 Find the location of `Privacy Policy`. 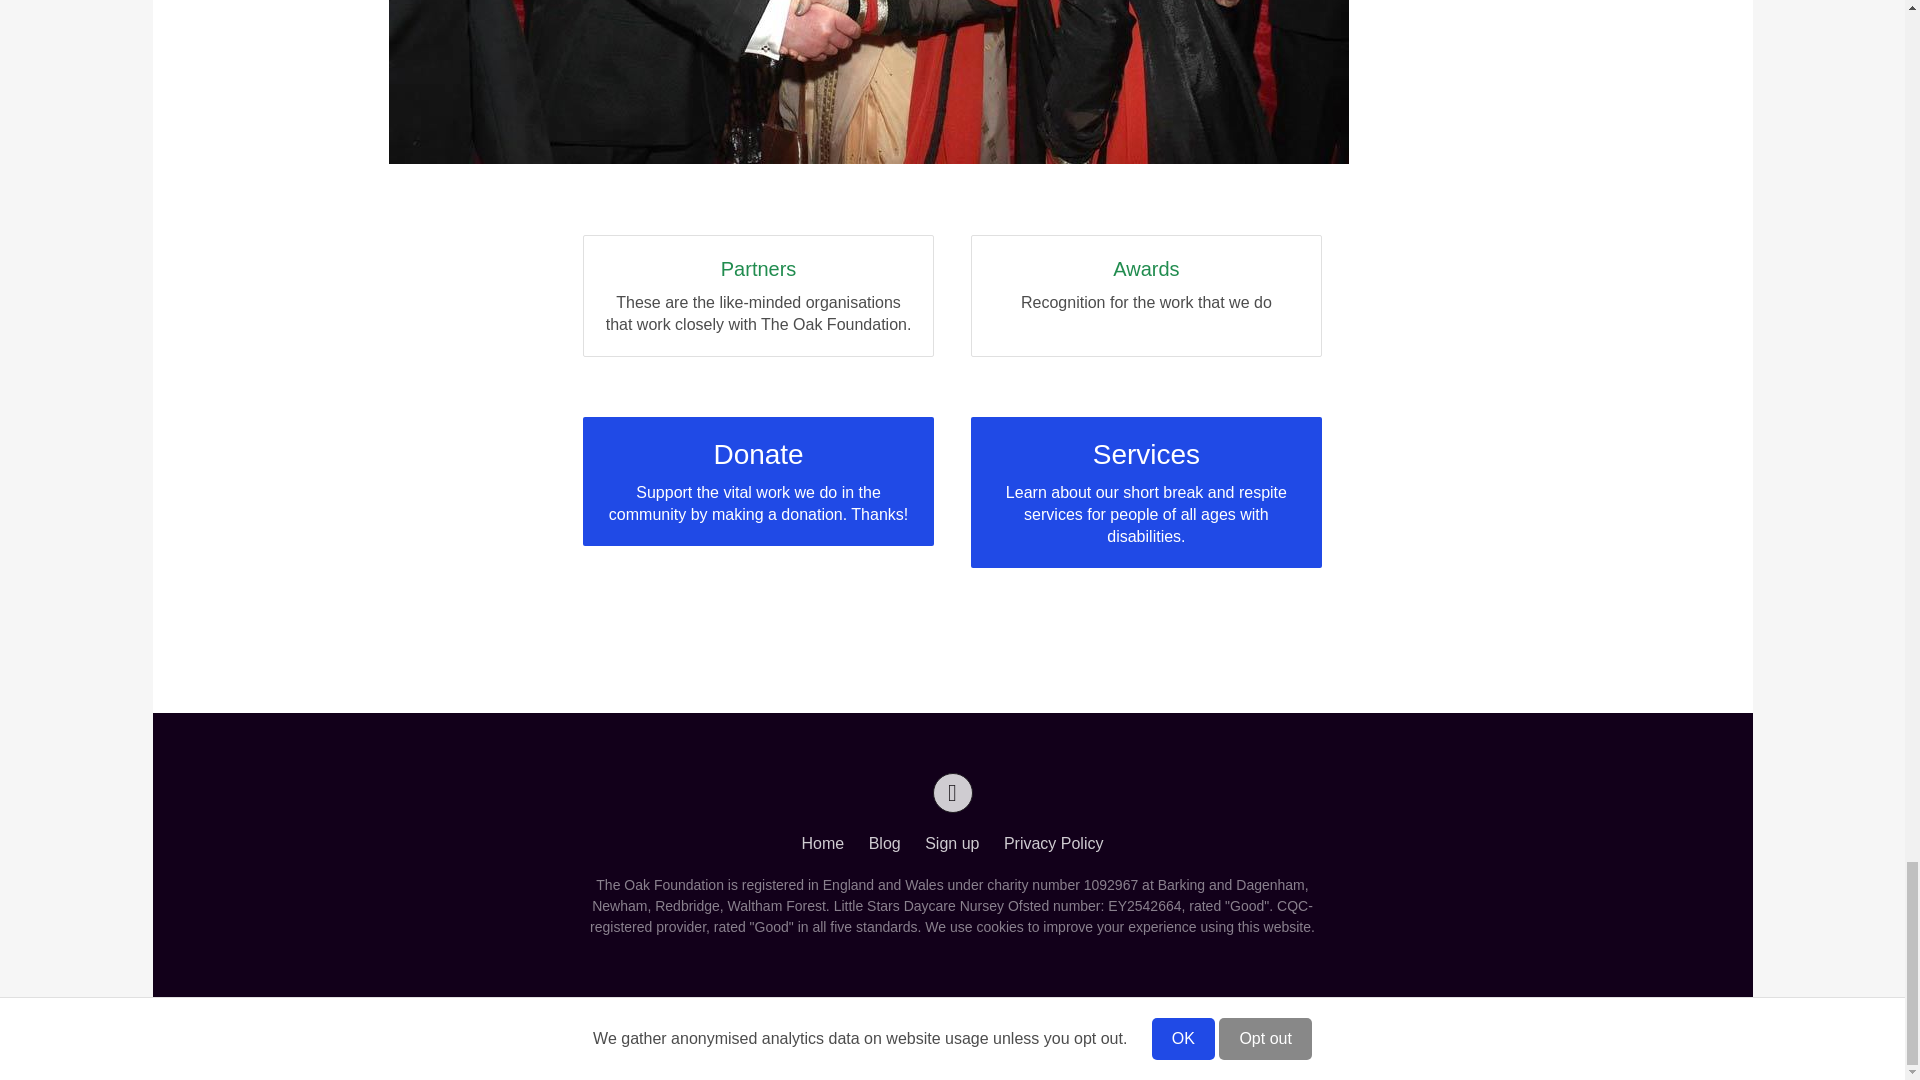

Privacy Policy is located at coordinates (1146, 296).